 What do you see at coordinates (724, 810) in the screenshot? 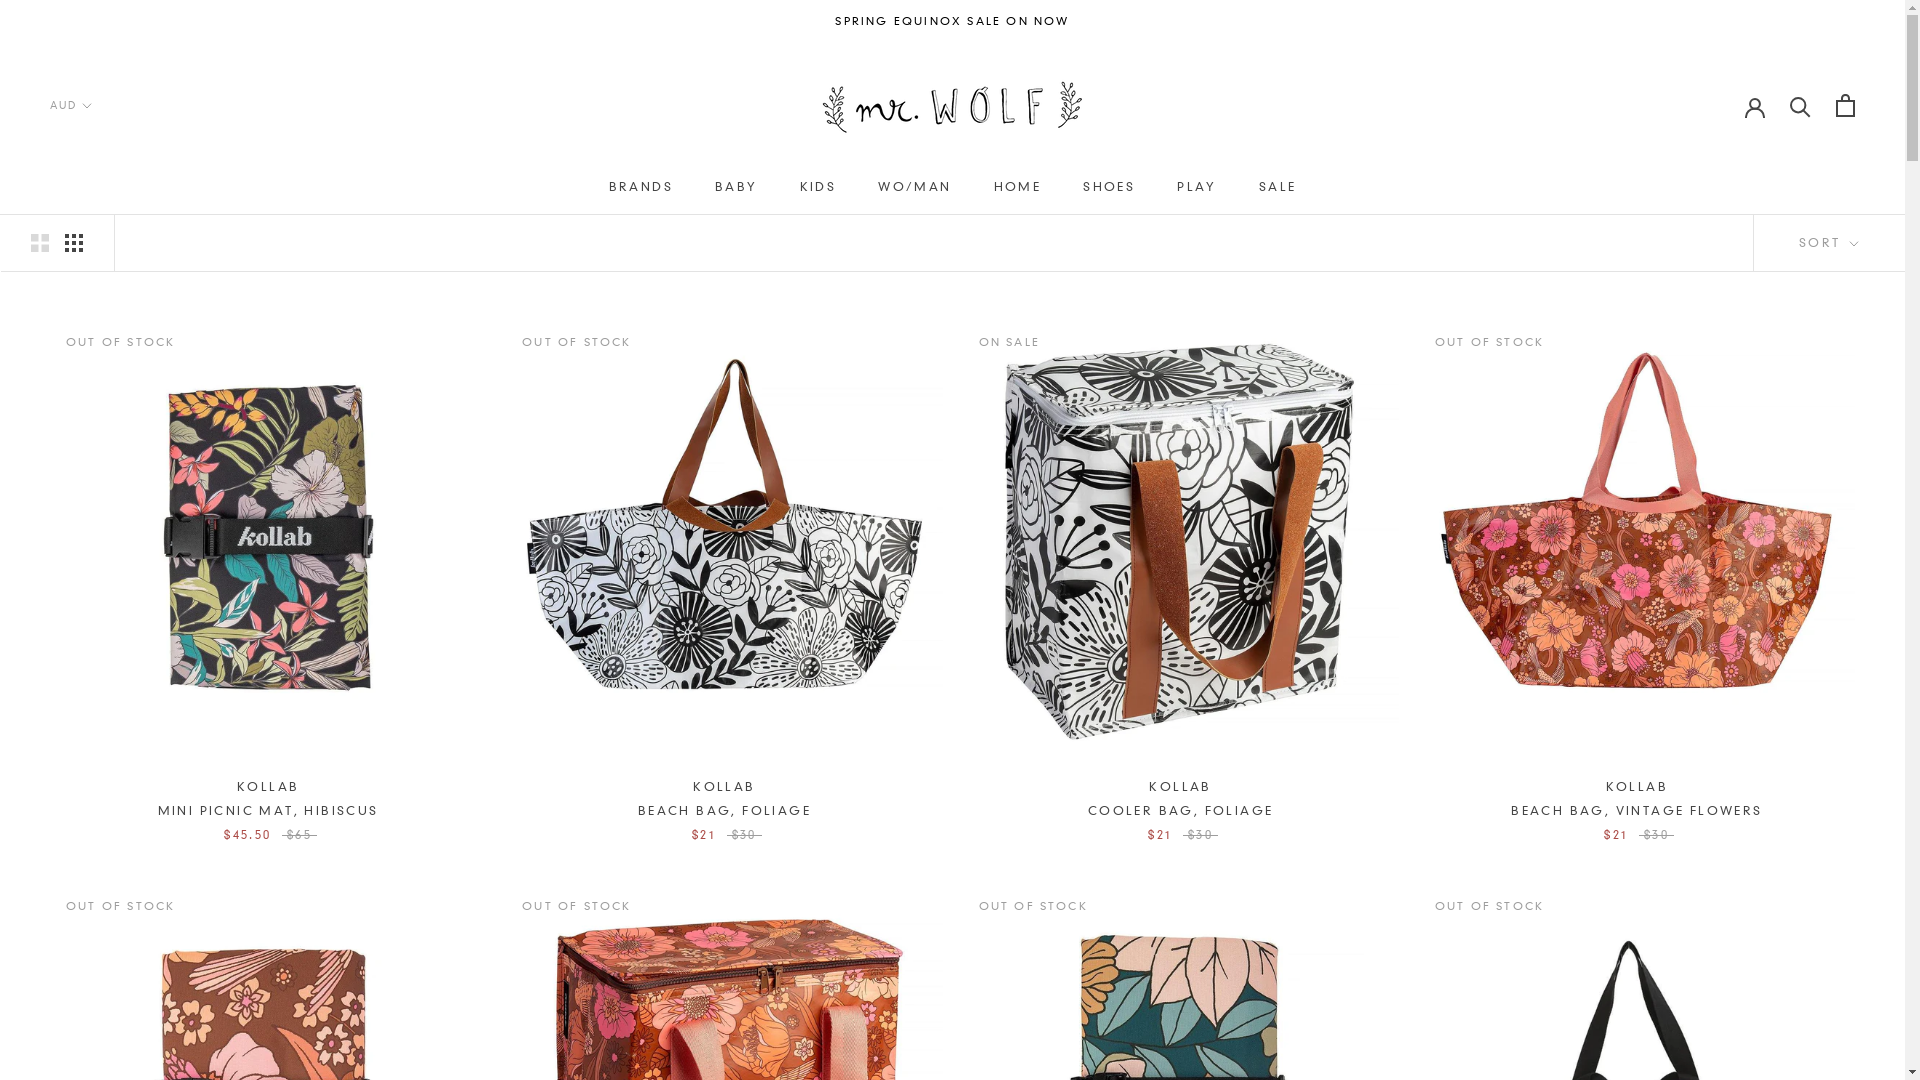
I see `BEACH BAG, FOLIAGE` at bounding box center [724, 810].